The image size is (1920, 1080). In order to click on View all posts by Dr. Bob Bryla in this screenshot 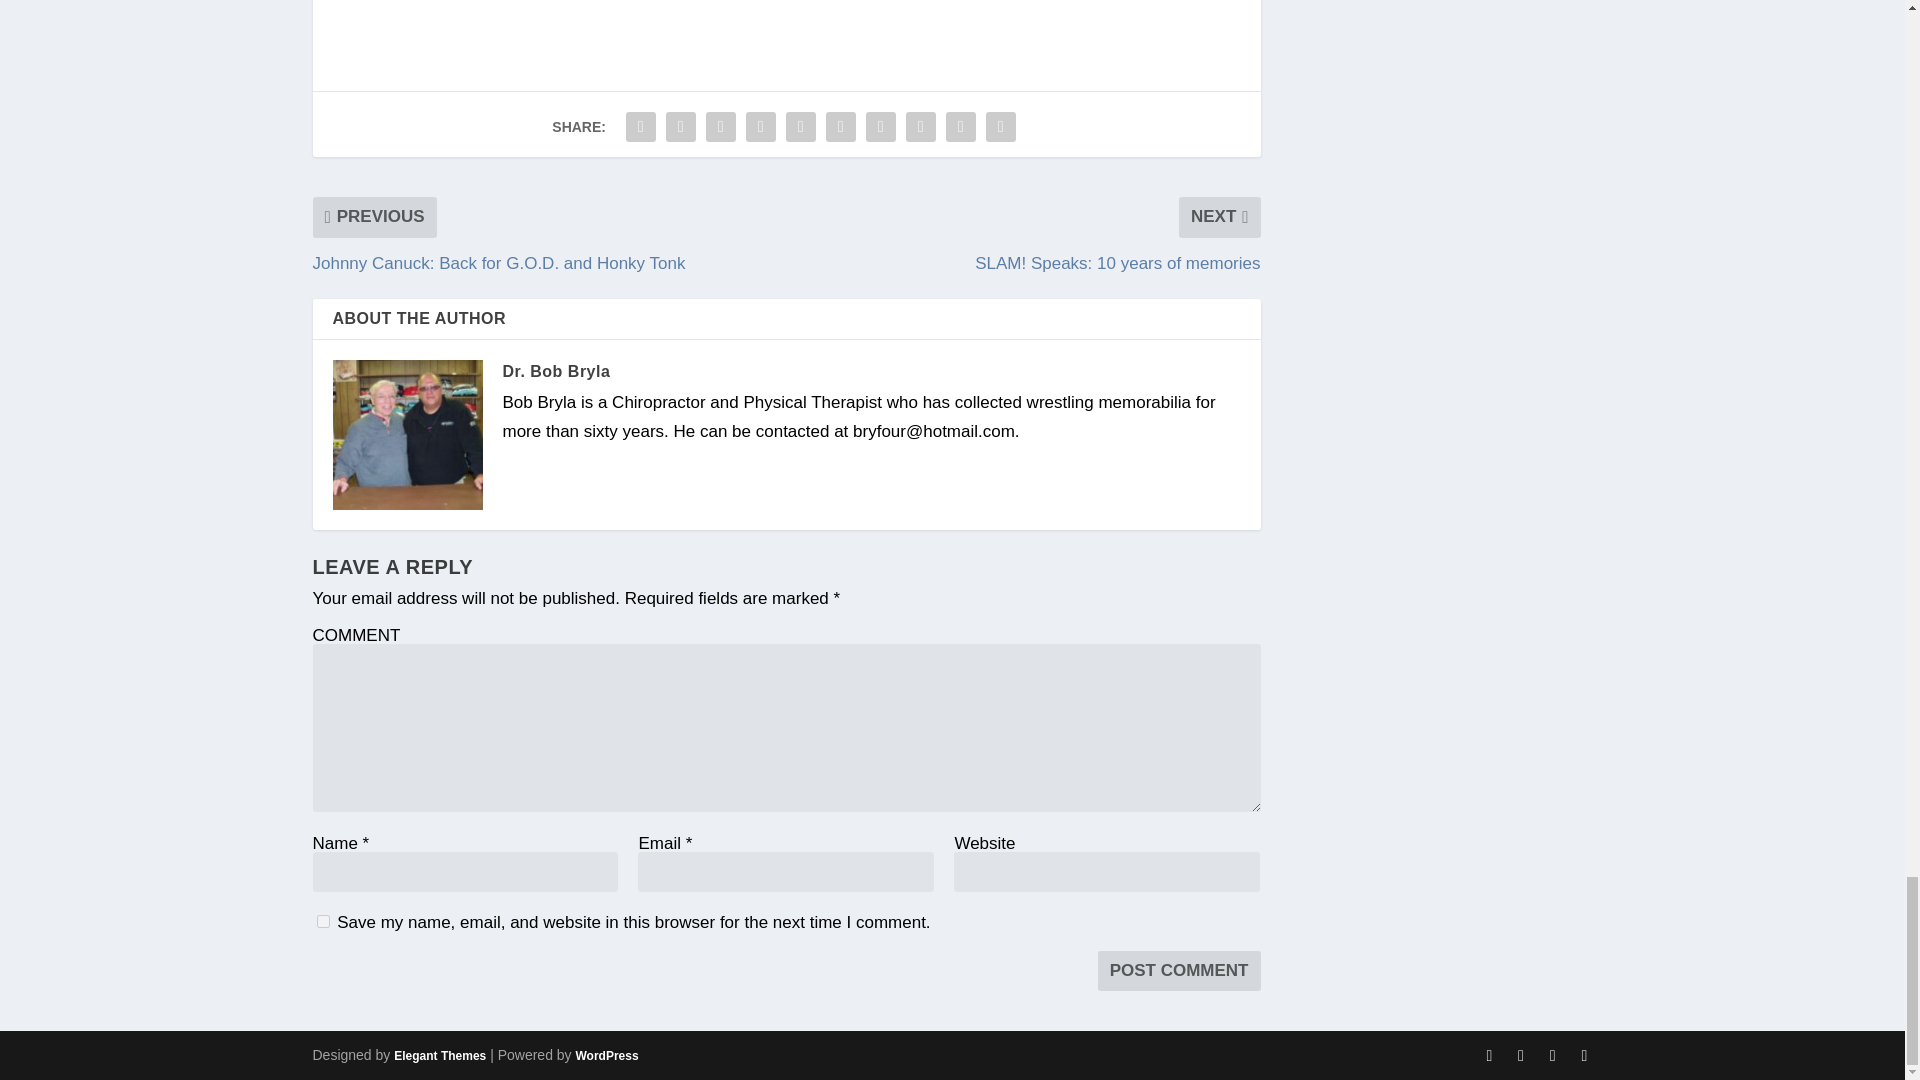, I will do `click(556, 371)`.